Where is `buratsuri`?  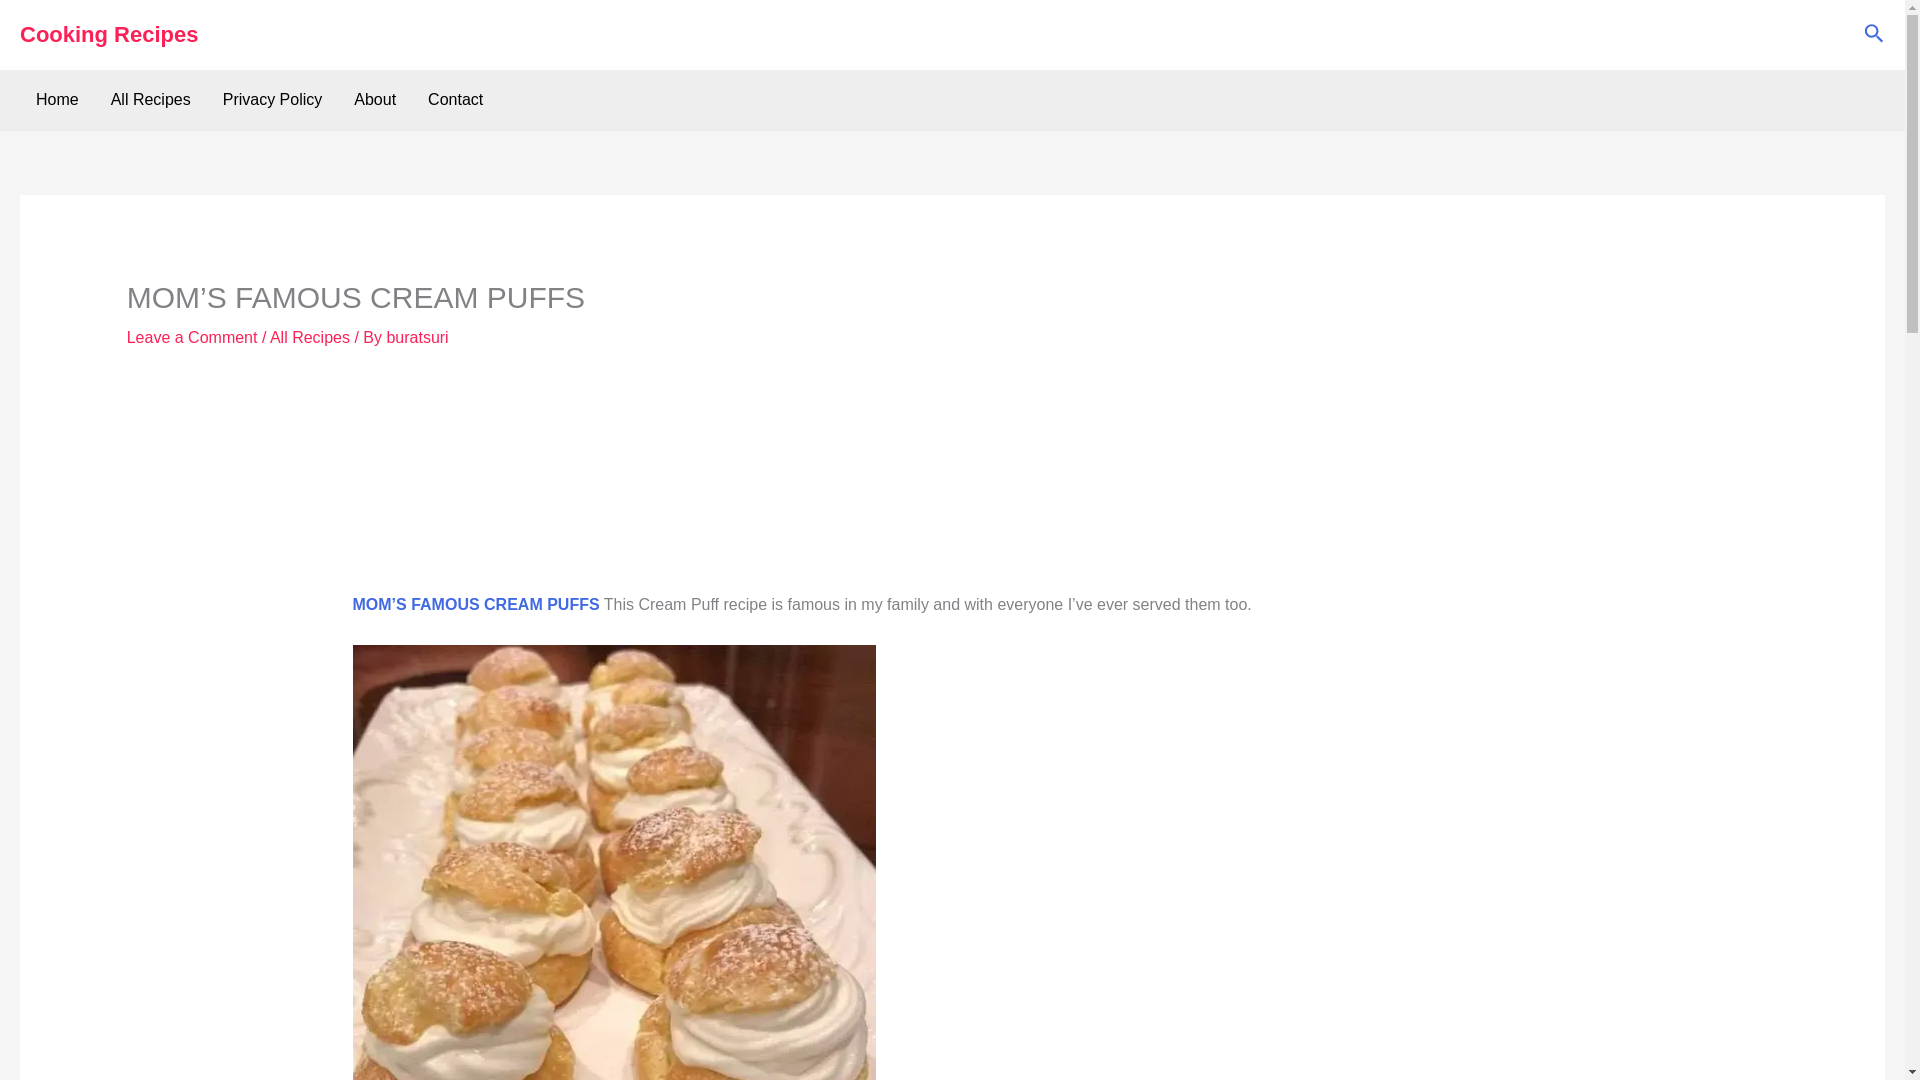 buratsuri is located at coordinates (416, 337).